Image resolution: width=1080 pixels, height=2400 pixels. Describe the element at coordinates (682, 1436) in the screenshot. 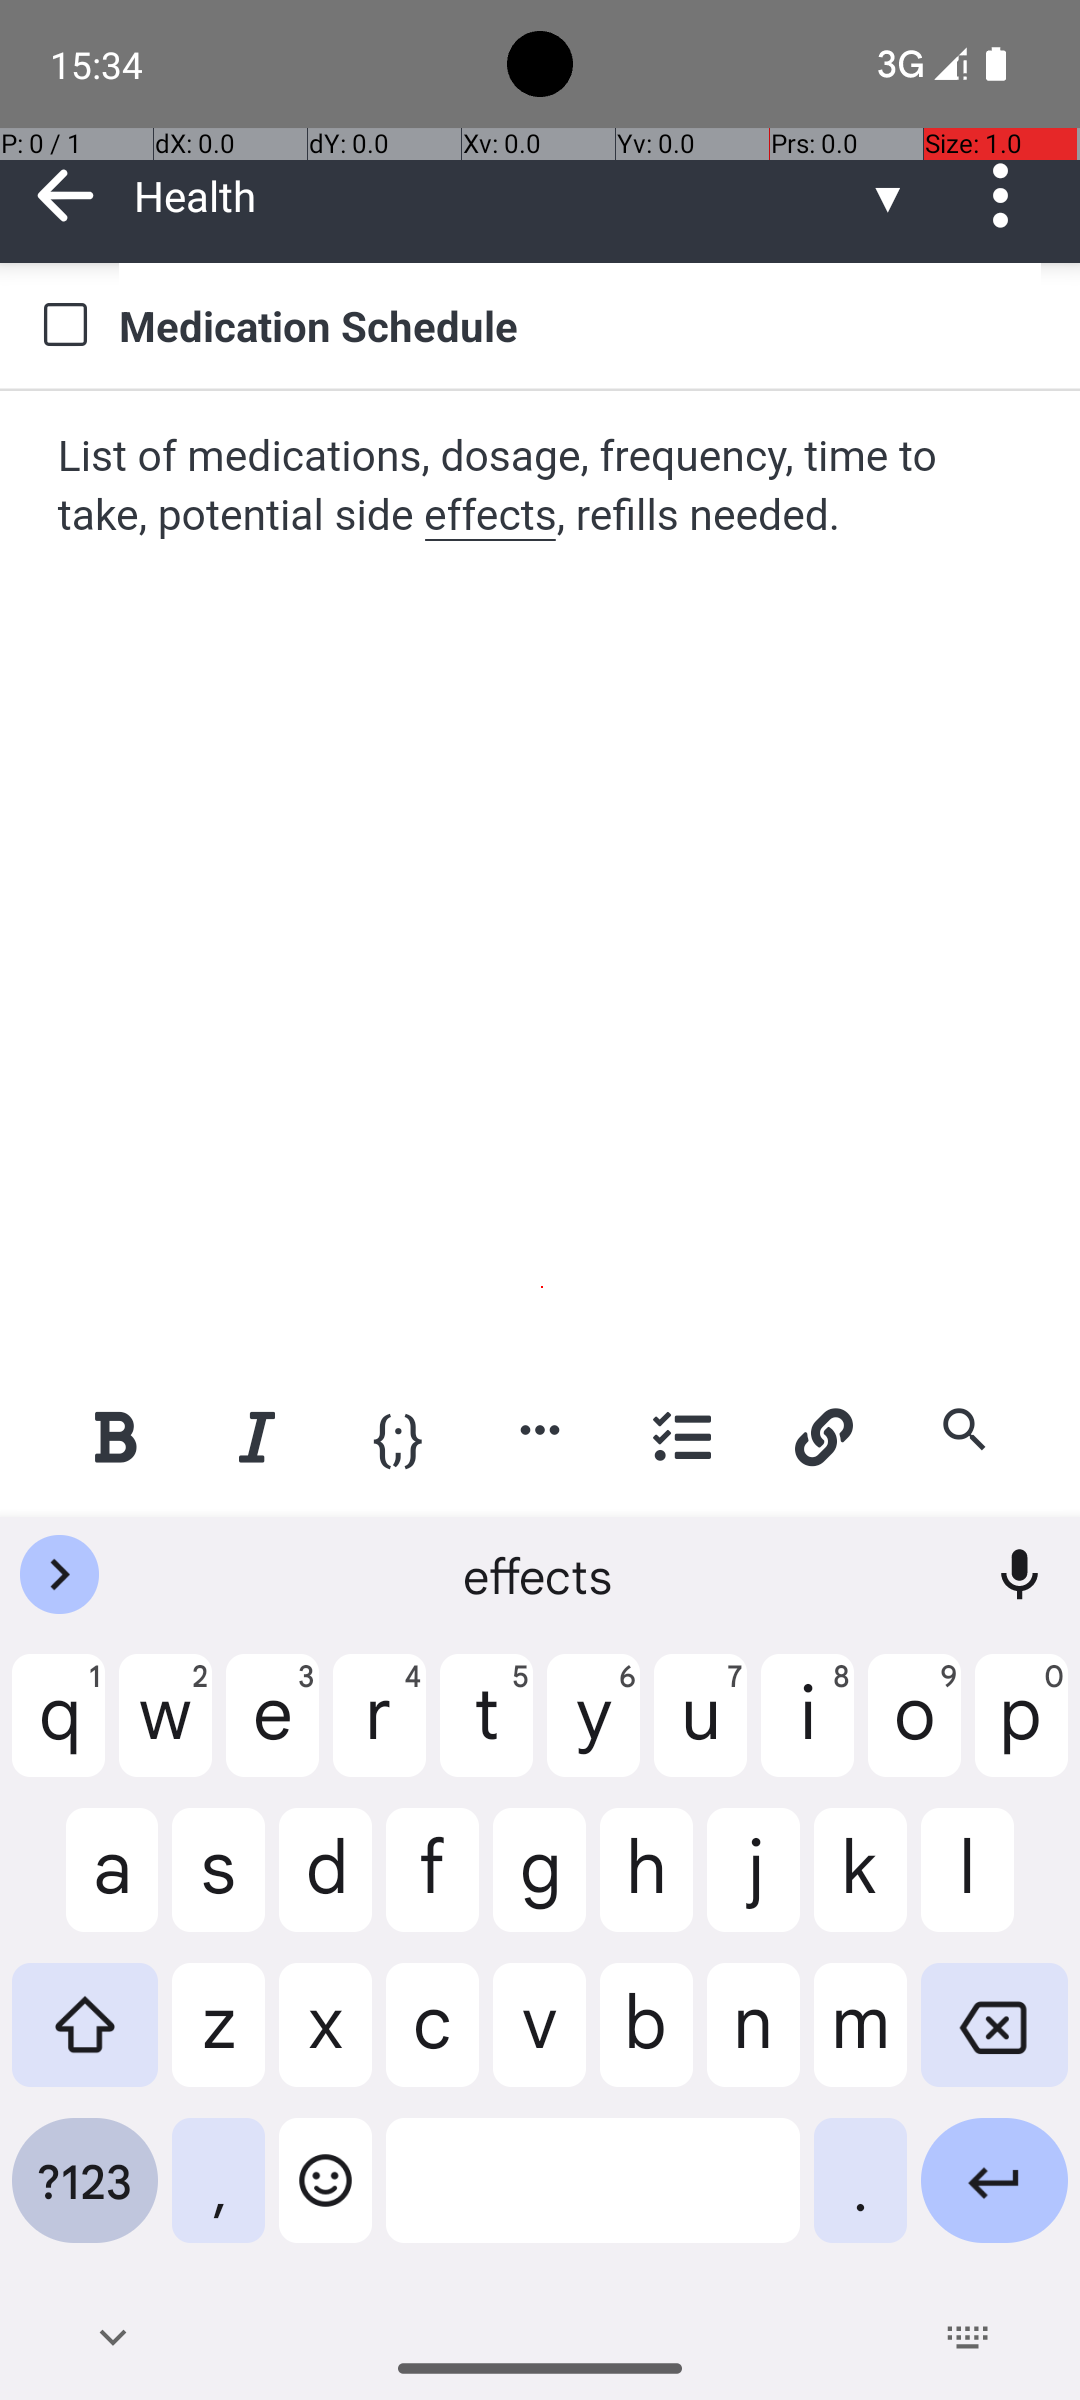

I see `Task list` at that location.